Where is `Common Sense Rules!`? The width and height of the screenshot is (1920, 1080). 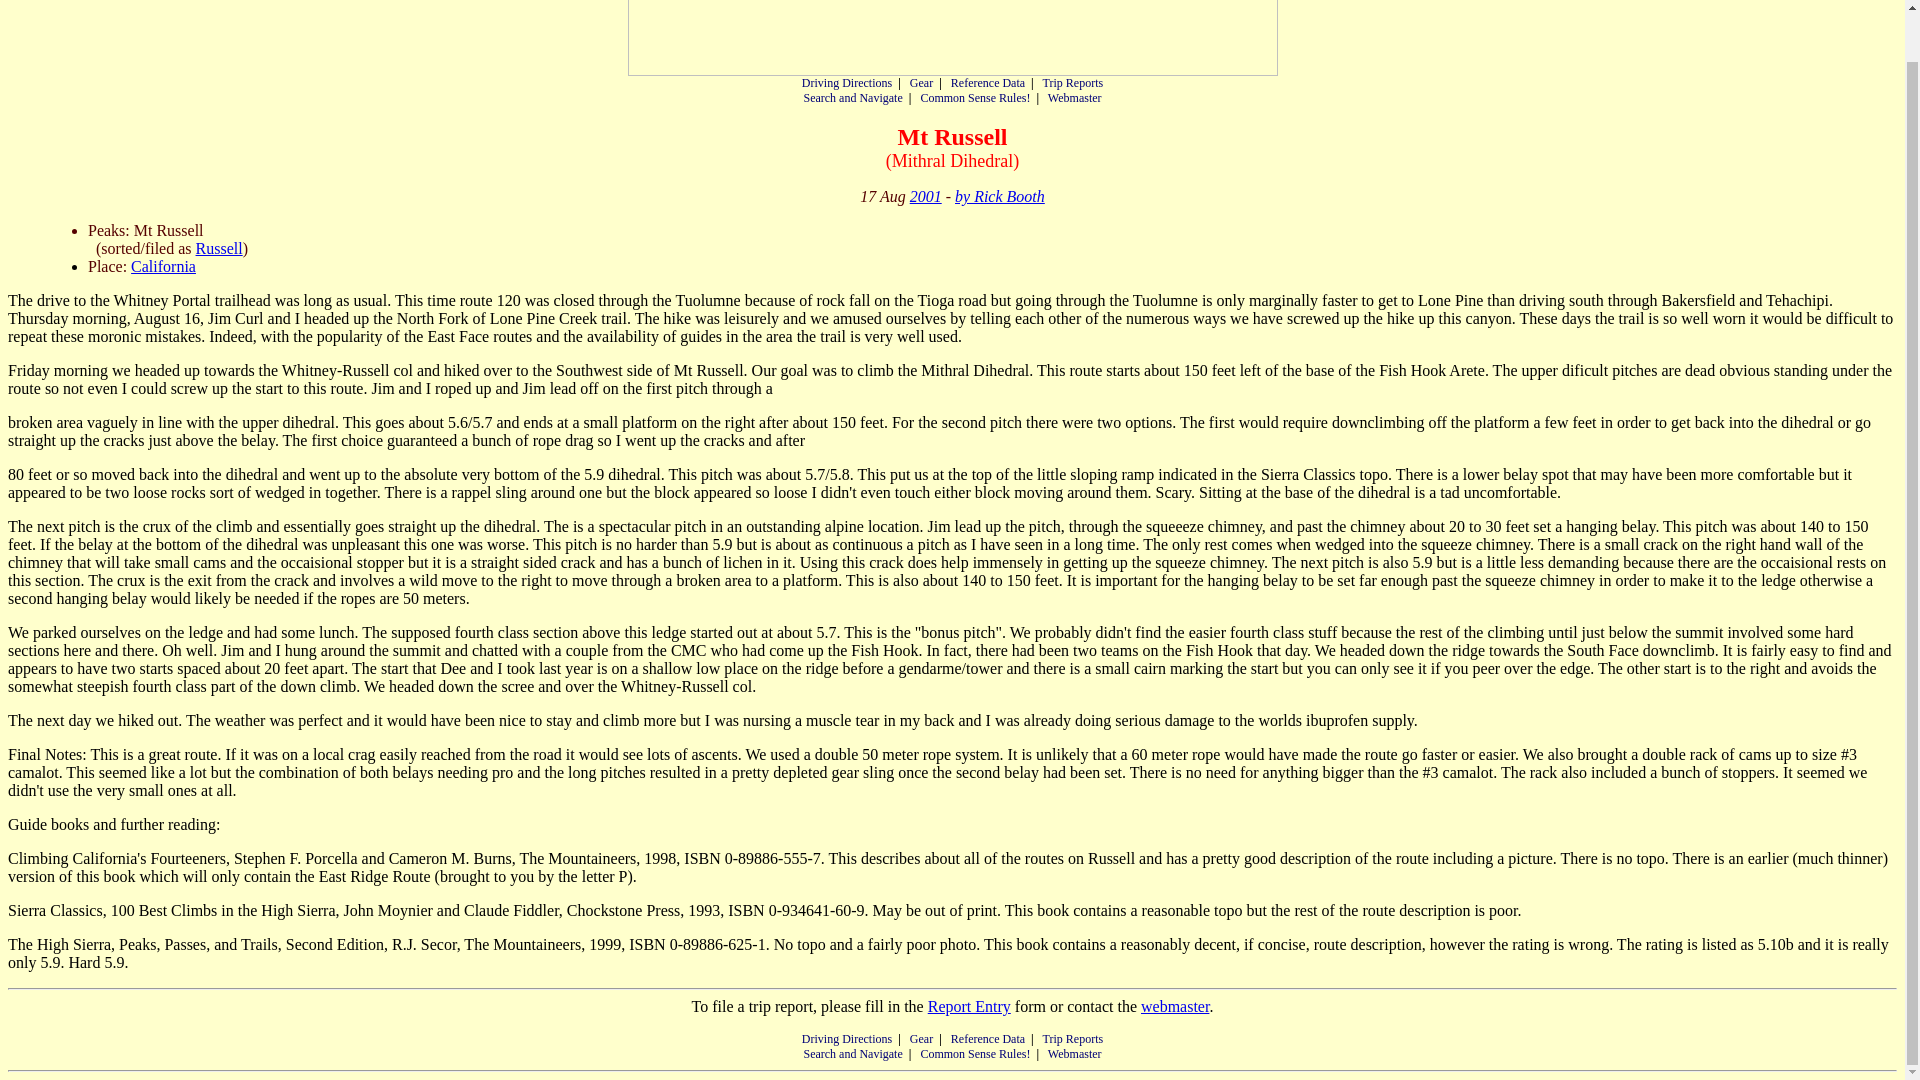
Common Sense Rules! is located at coordinates (974, 97).